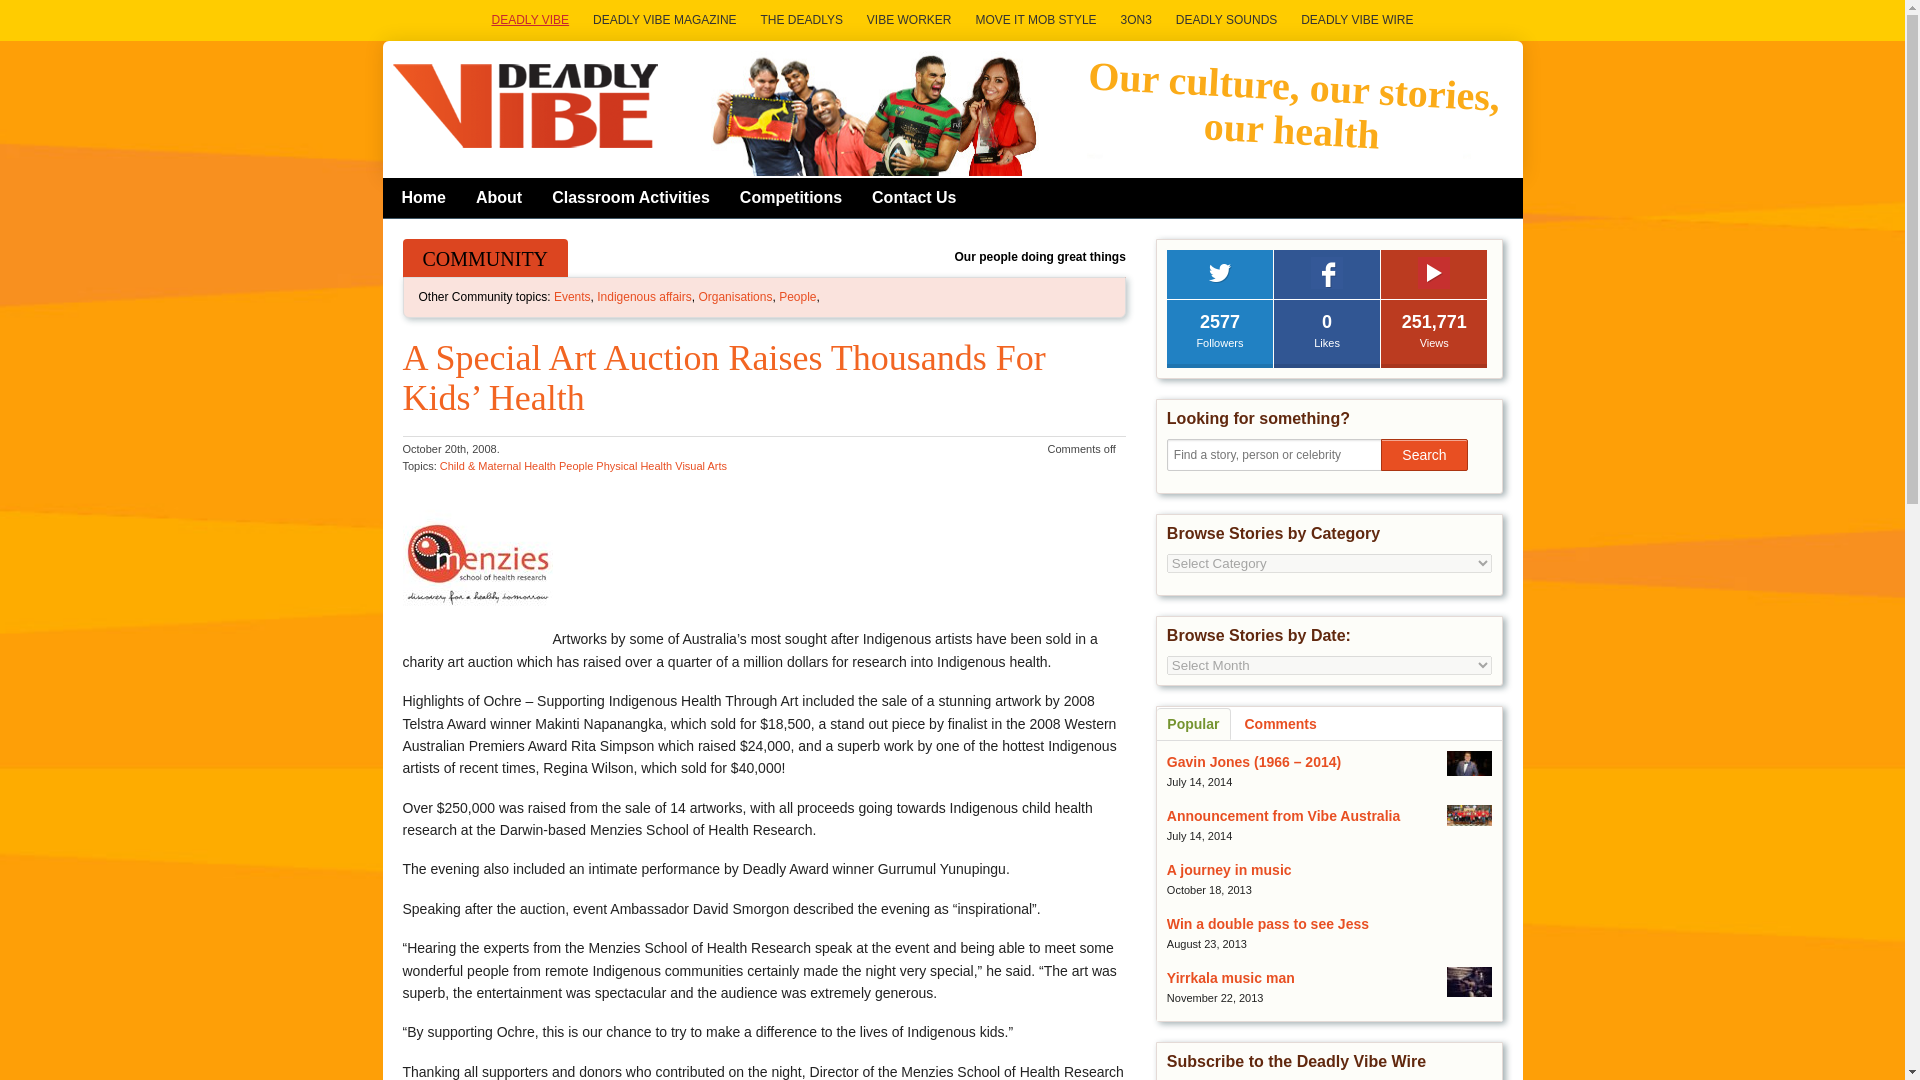  Describe the element at coordinates (798, 296) in the screenshot. I see `People` at that location.